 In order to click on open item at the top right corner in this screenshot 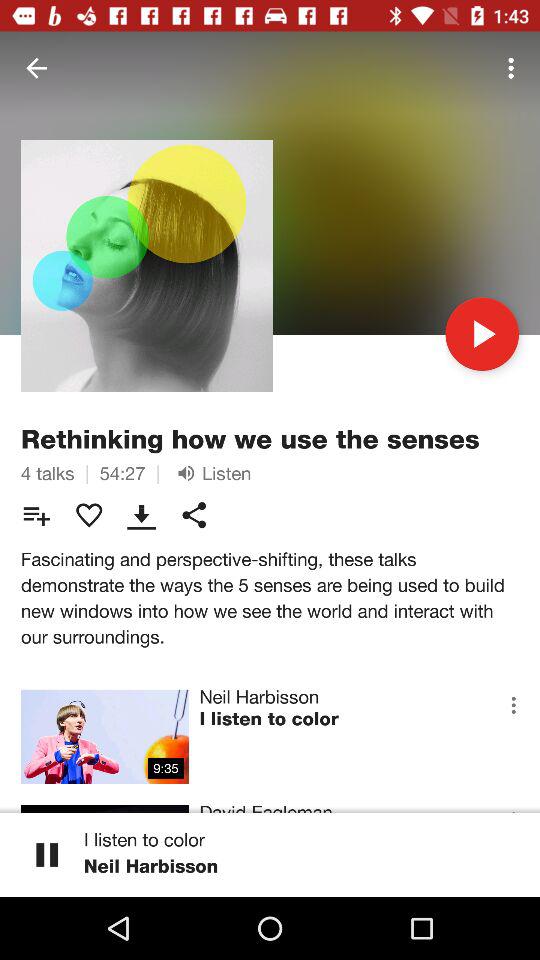, I will do `click(514, 68)`.